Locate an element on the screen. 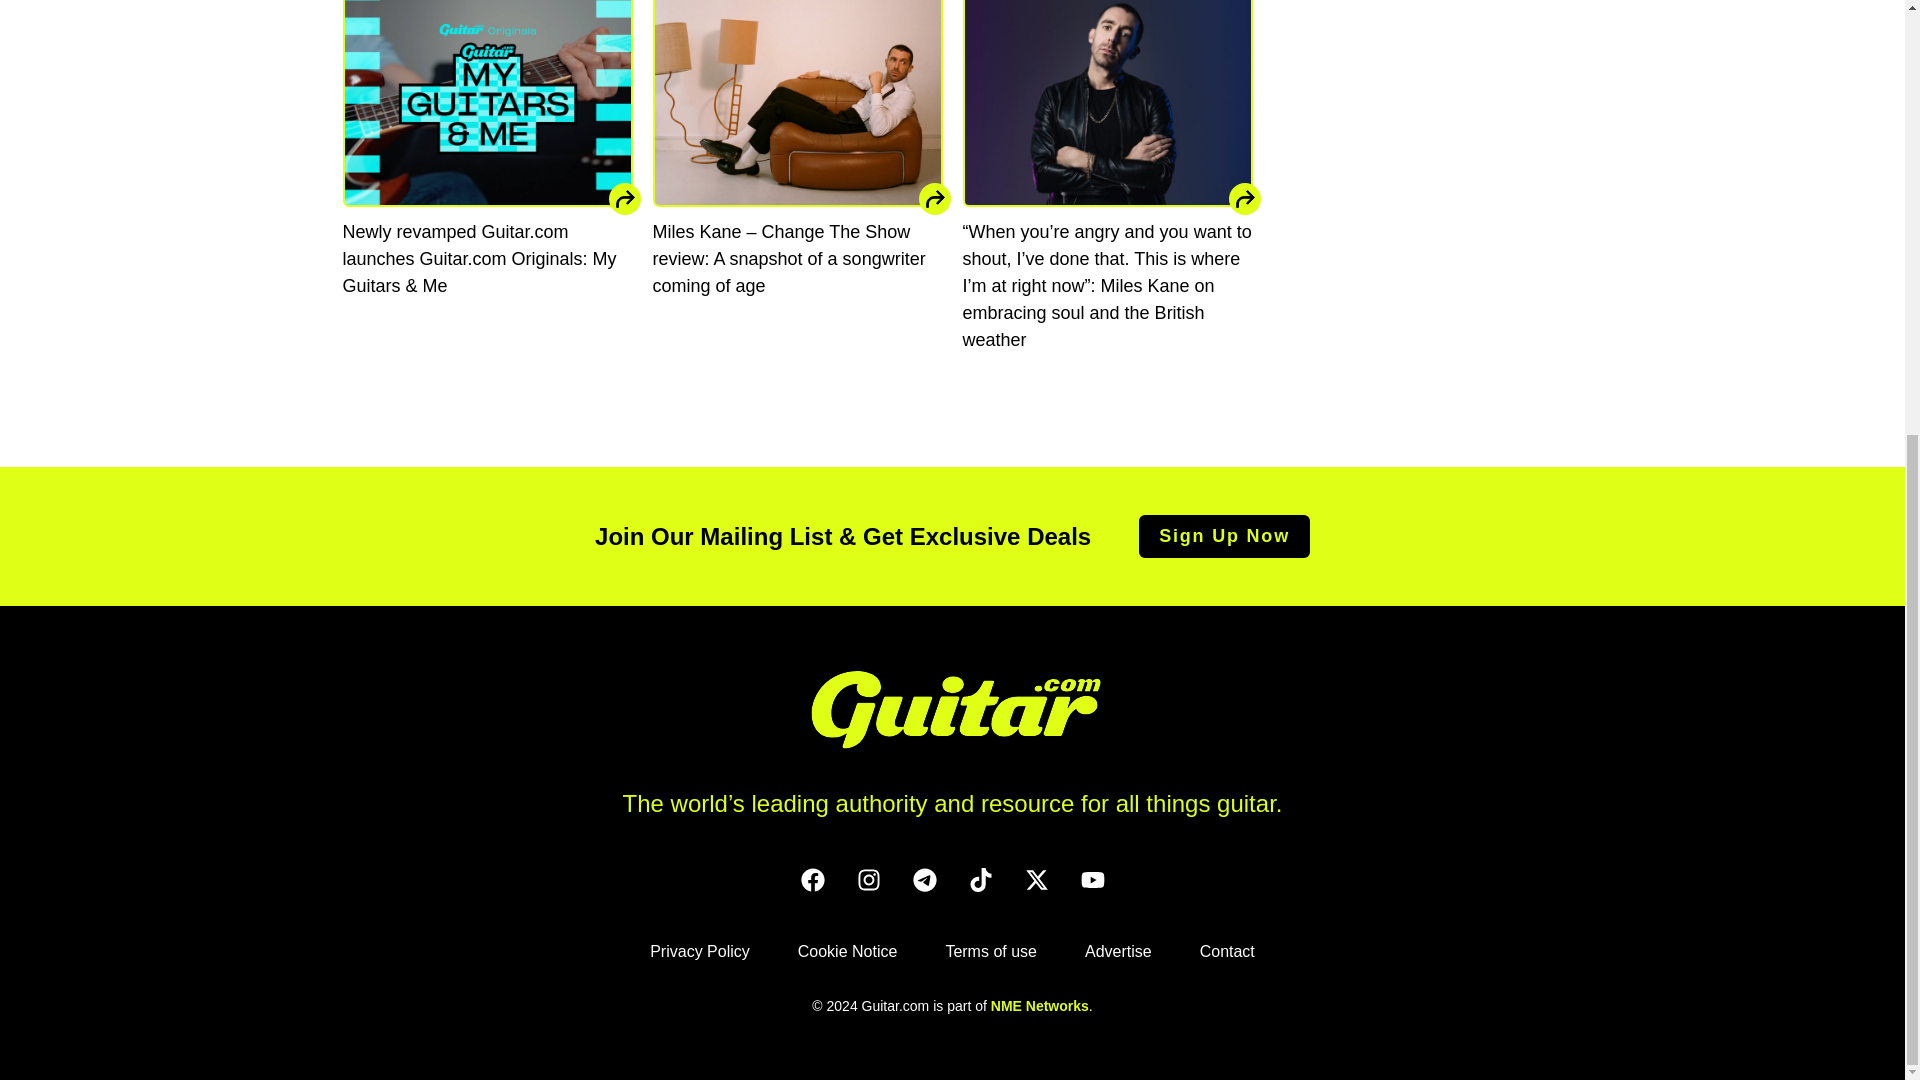  Published September 14, 2023 1:19PM is located at coordinates (486, 322).